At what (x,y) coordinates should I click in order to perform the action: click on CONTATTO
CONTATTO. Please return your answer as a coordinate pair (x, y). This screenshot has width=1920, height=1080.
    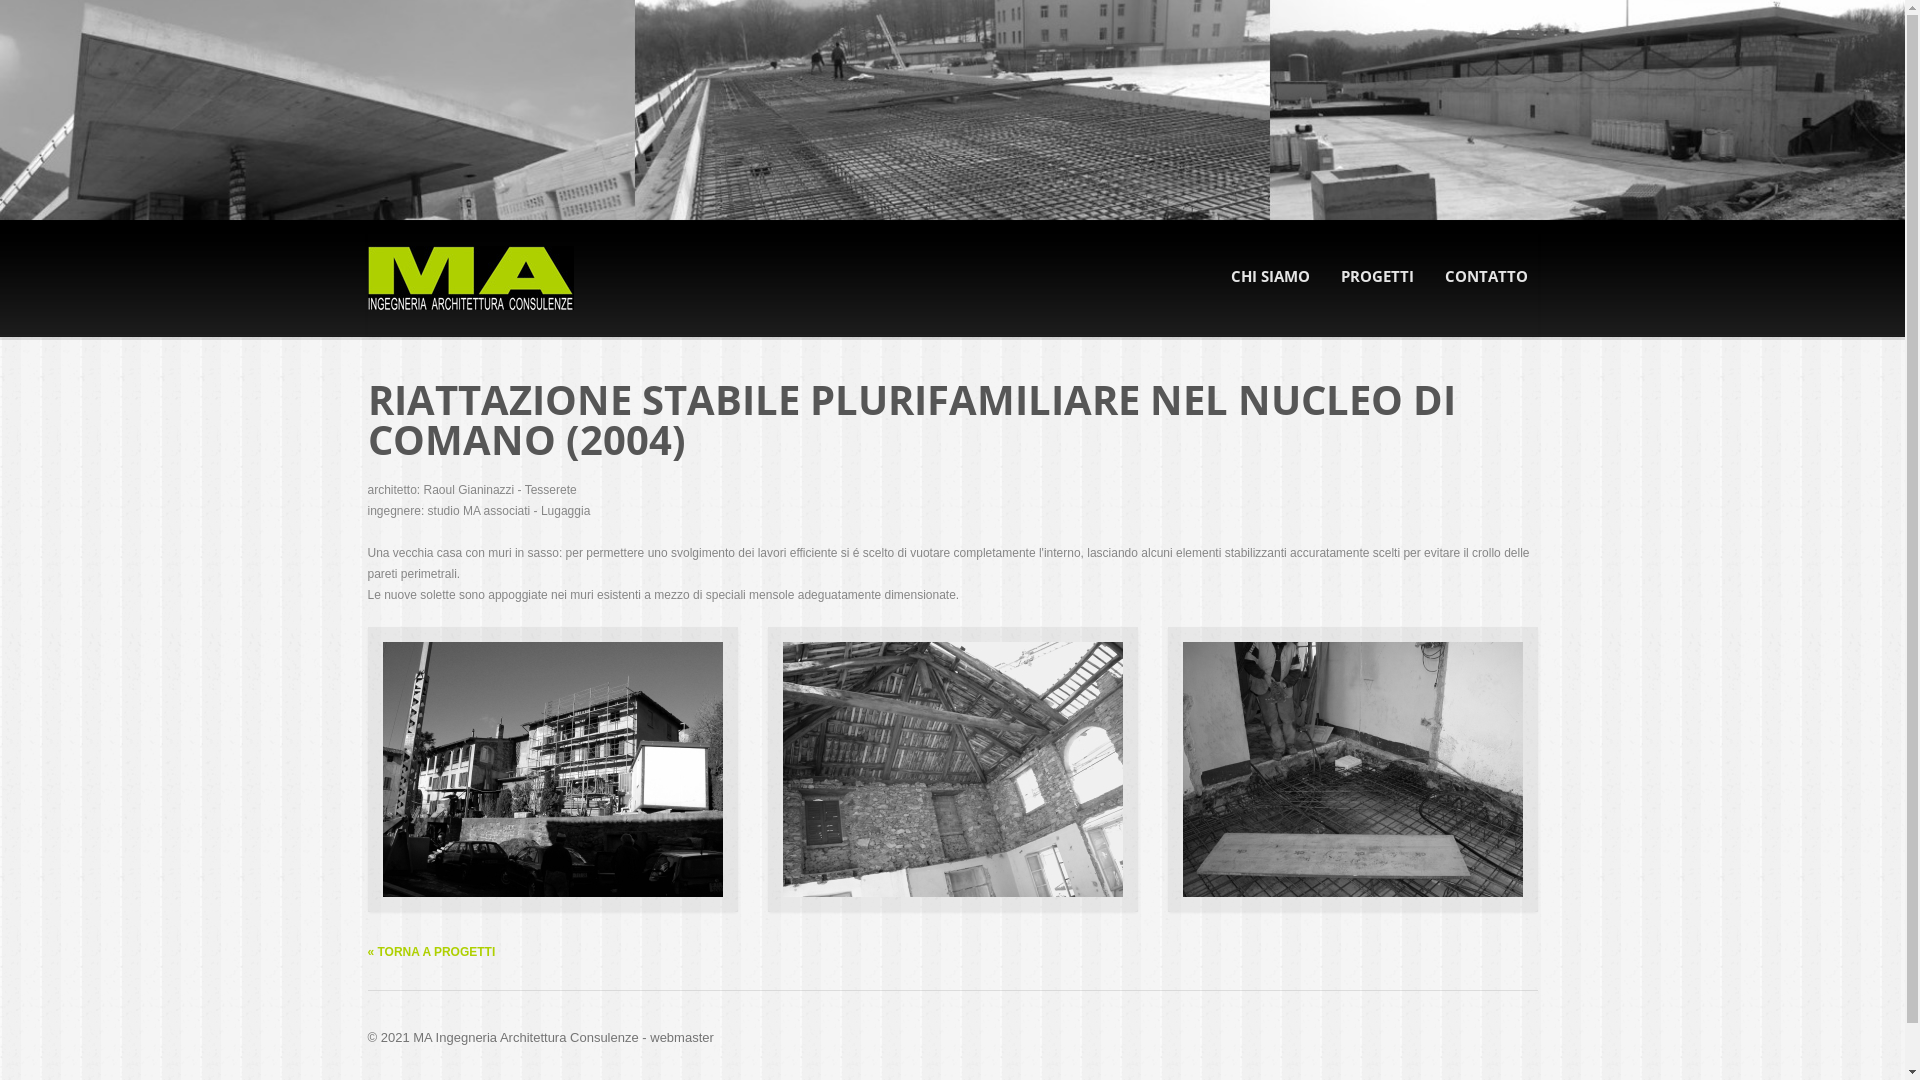
    Looking at the image, I should click on (1486, 276).